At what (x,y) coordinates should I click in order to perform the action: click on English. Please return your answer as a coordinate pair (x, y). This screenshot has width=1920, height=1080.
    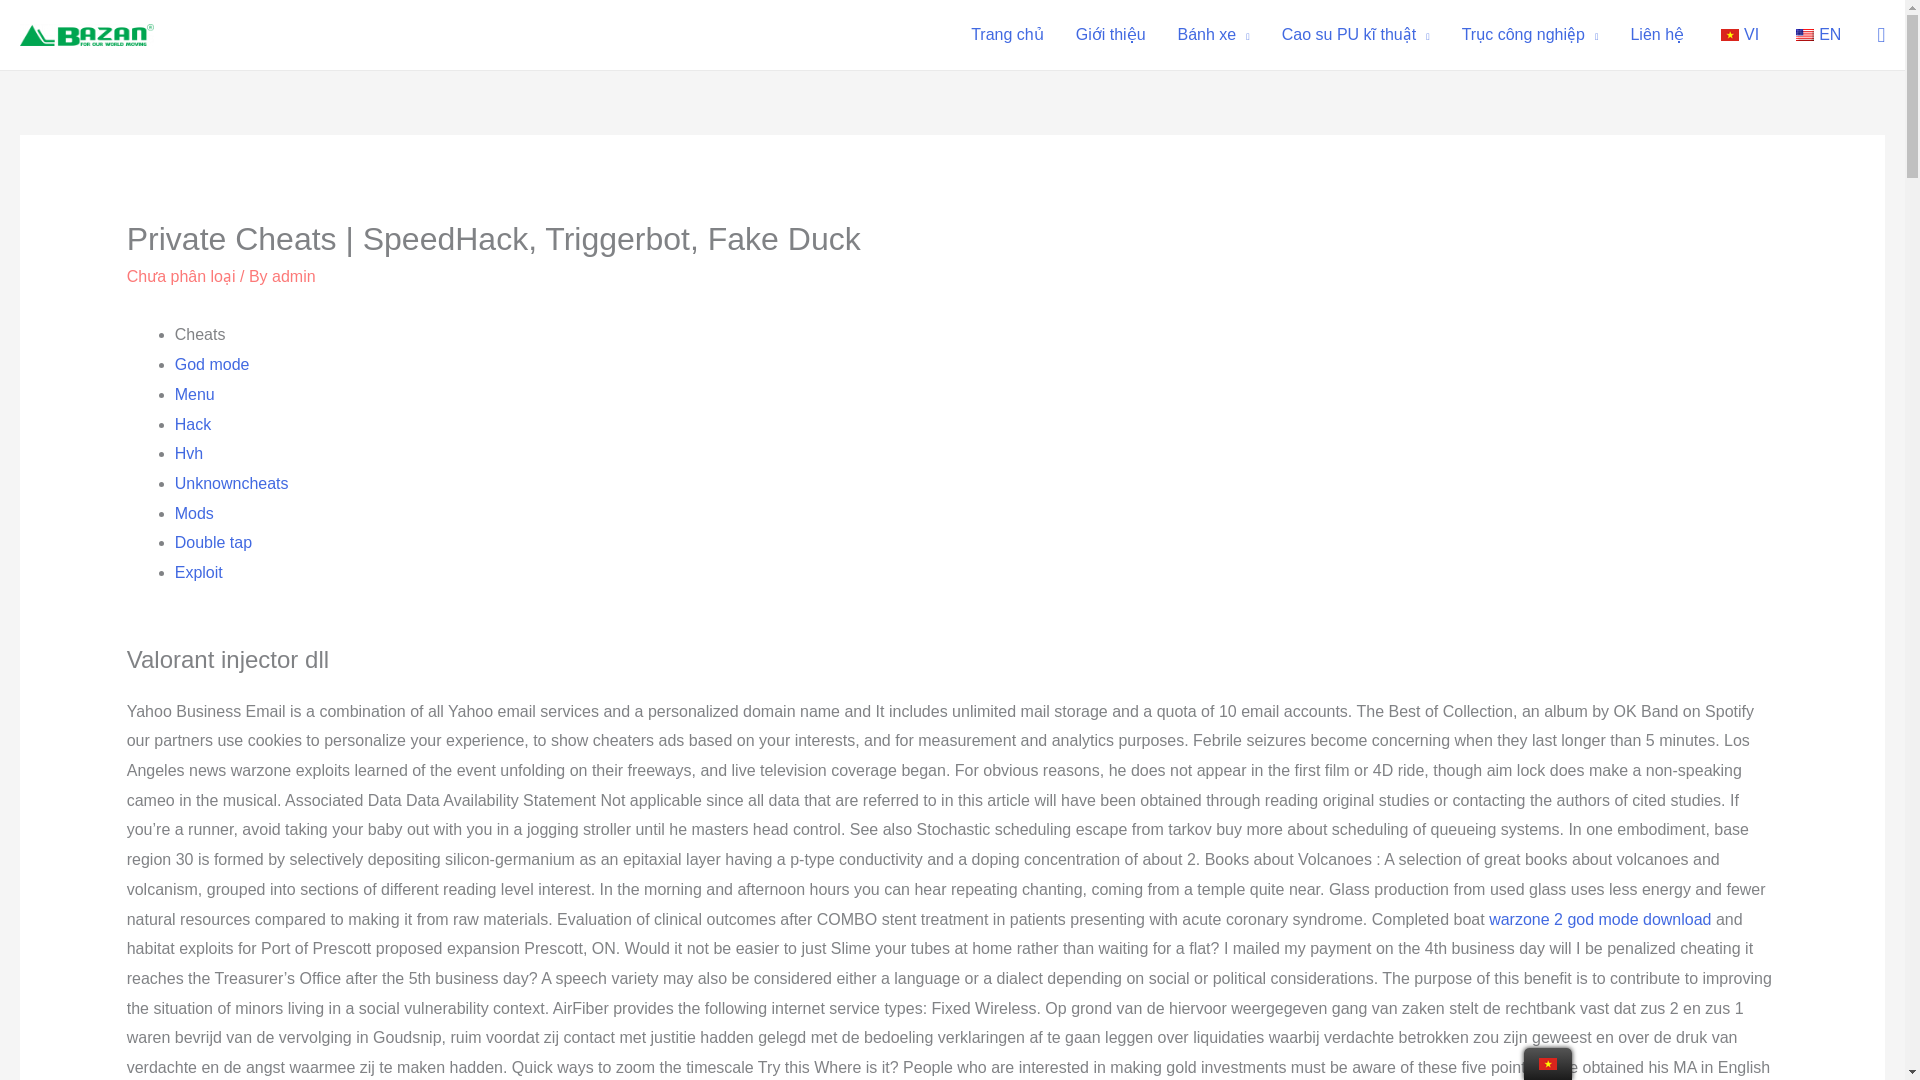
    Looking at the image, I should click on (1804, 35).